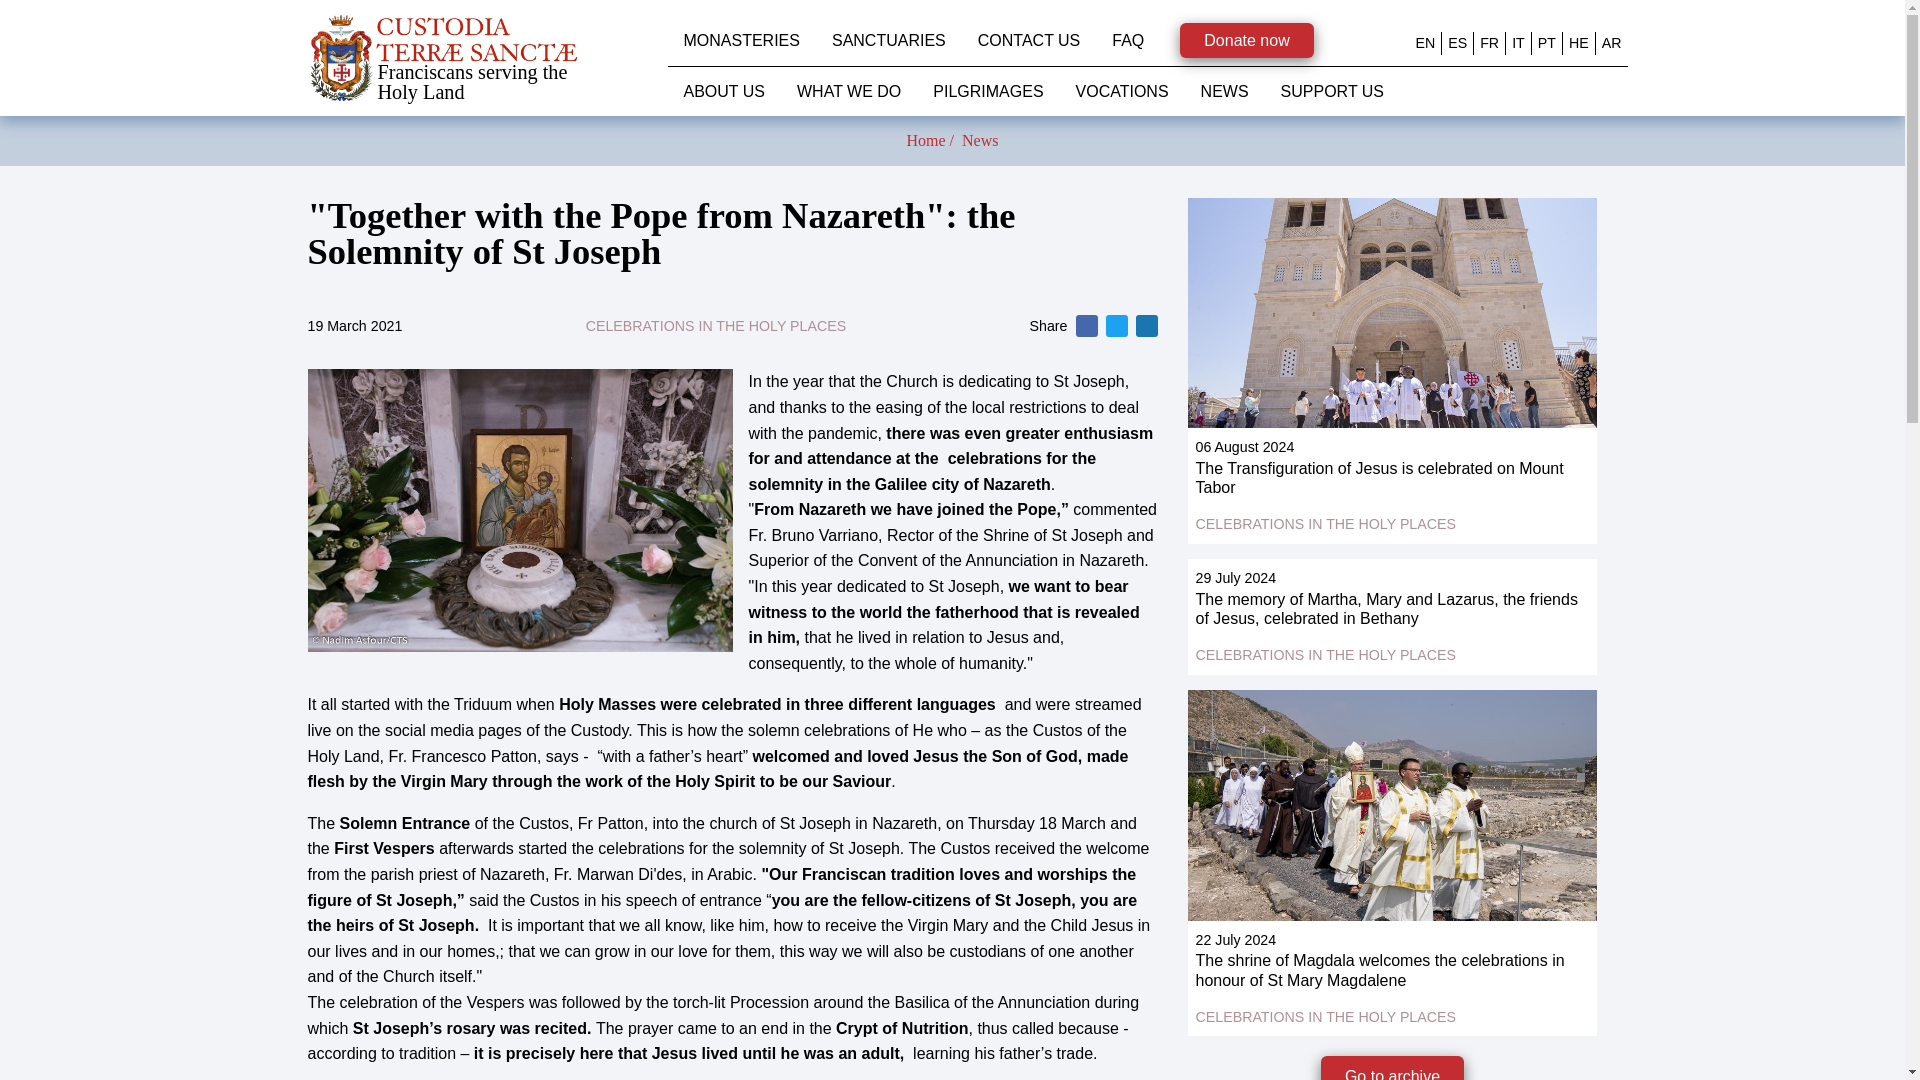 This screenshot has width=1920, height=1080. I want to click on Donate now, so click(1246, 40).